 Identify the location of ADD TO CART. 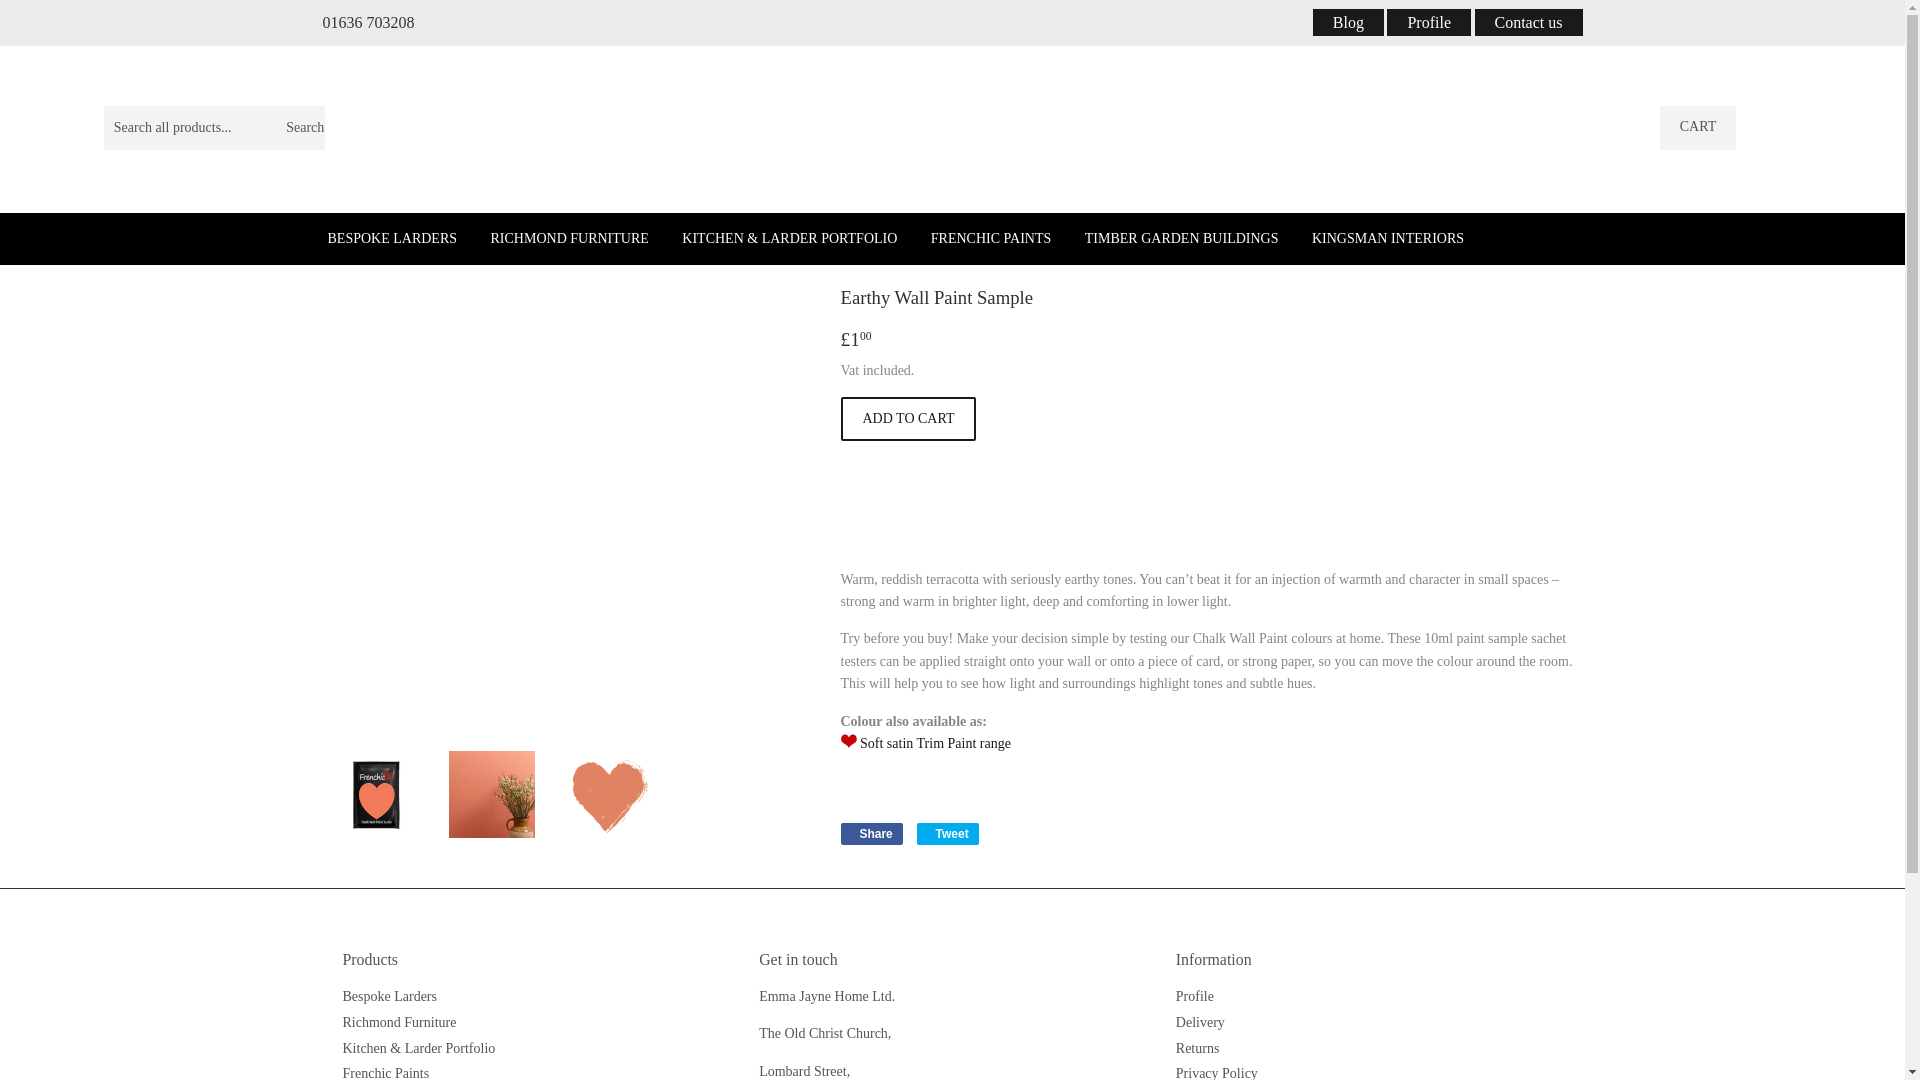
(1348, 22).